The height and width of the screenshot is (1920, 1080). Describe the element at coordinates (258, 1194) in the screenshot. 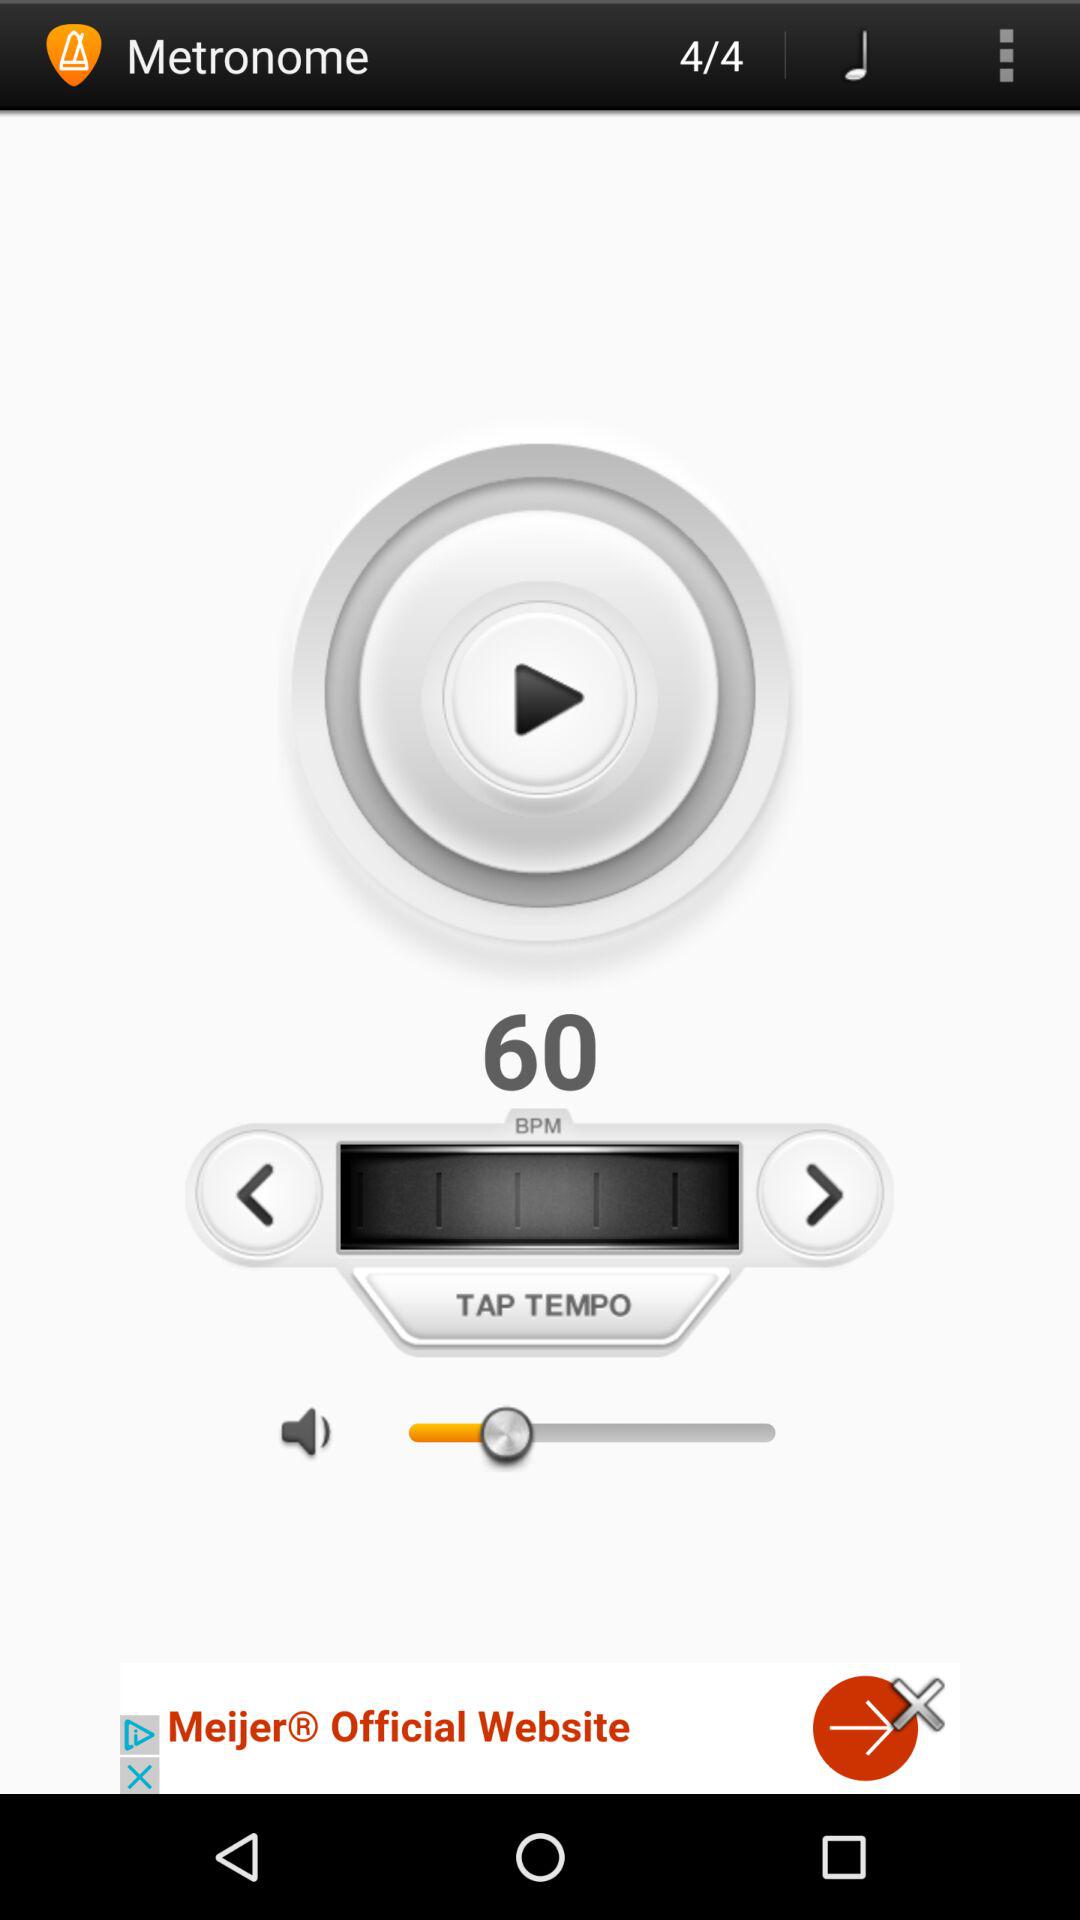

I see `go to previous` at that location.